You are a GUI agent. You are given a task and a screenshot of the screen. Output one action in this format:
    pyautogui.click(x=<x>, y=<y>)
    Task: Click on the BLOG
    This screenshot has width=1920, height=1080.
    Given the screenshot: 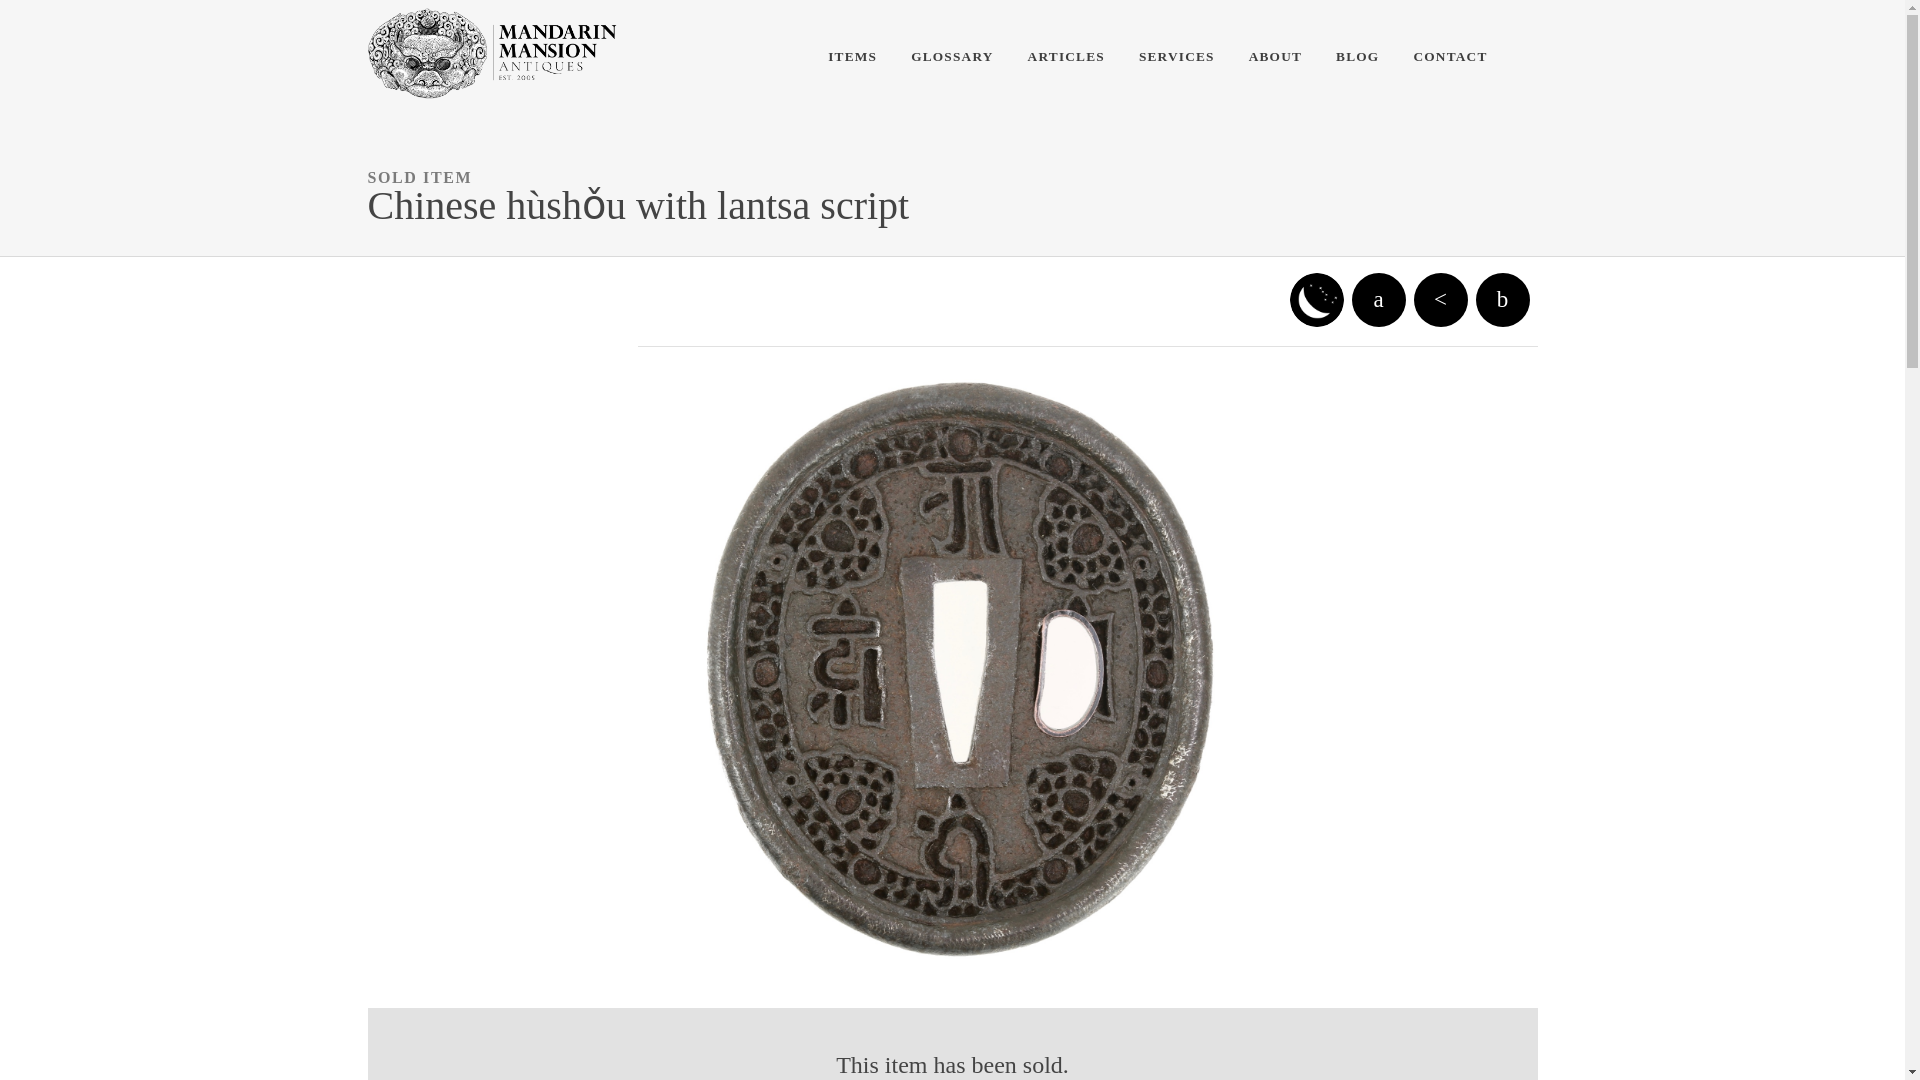 What is the action you would take?
    pyautogui.click(x=1357, y=56)
    